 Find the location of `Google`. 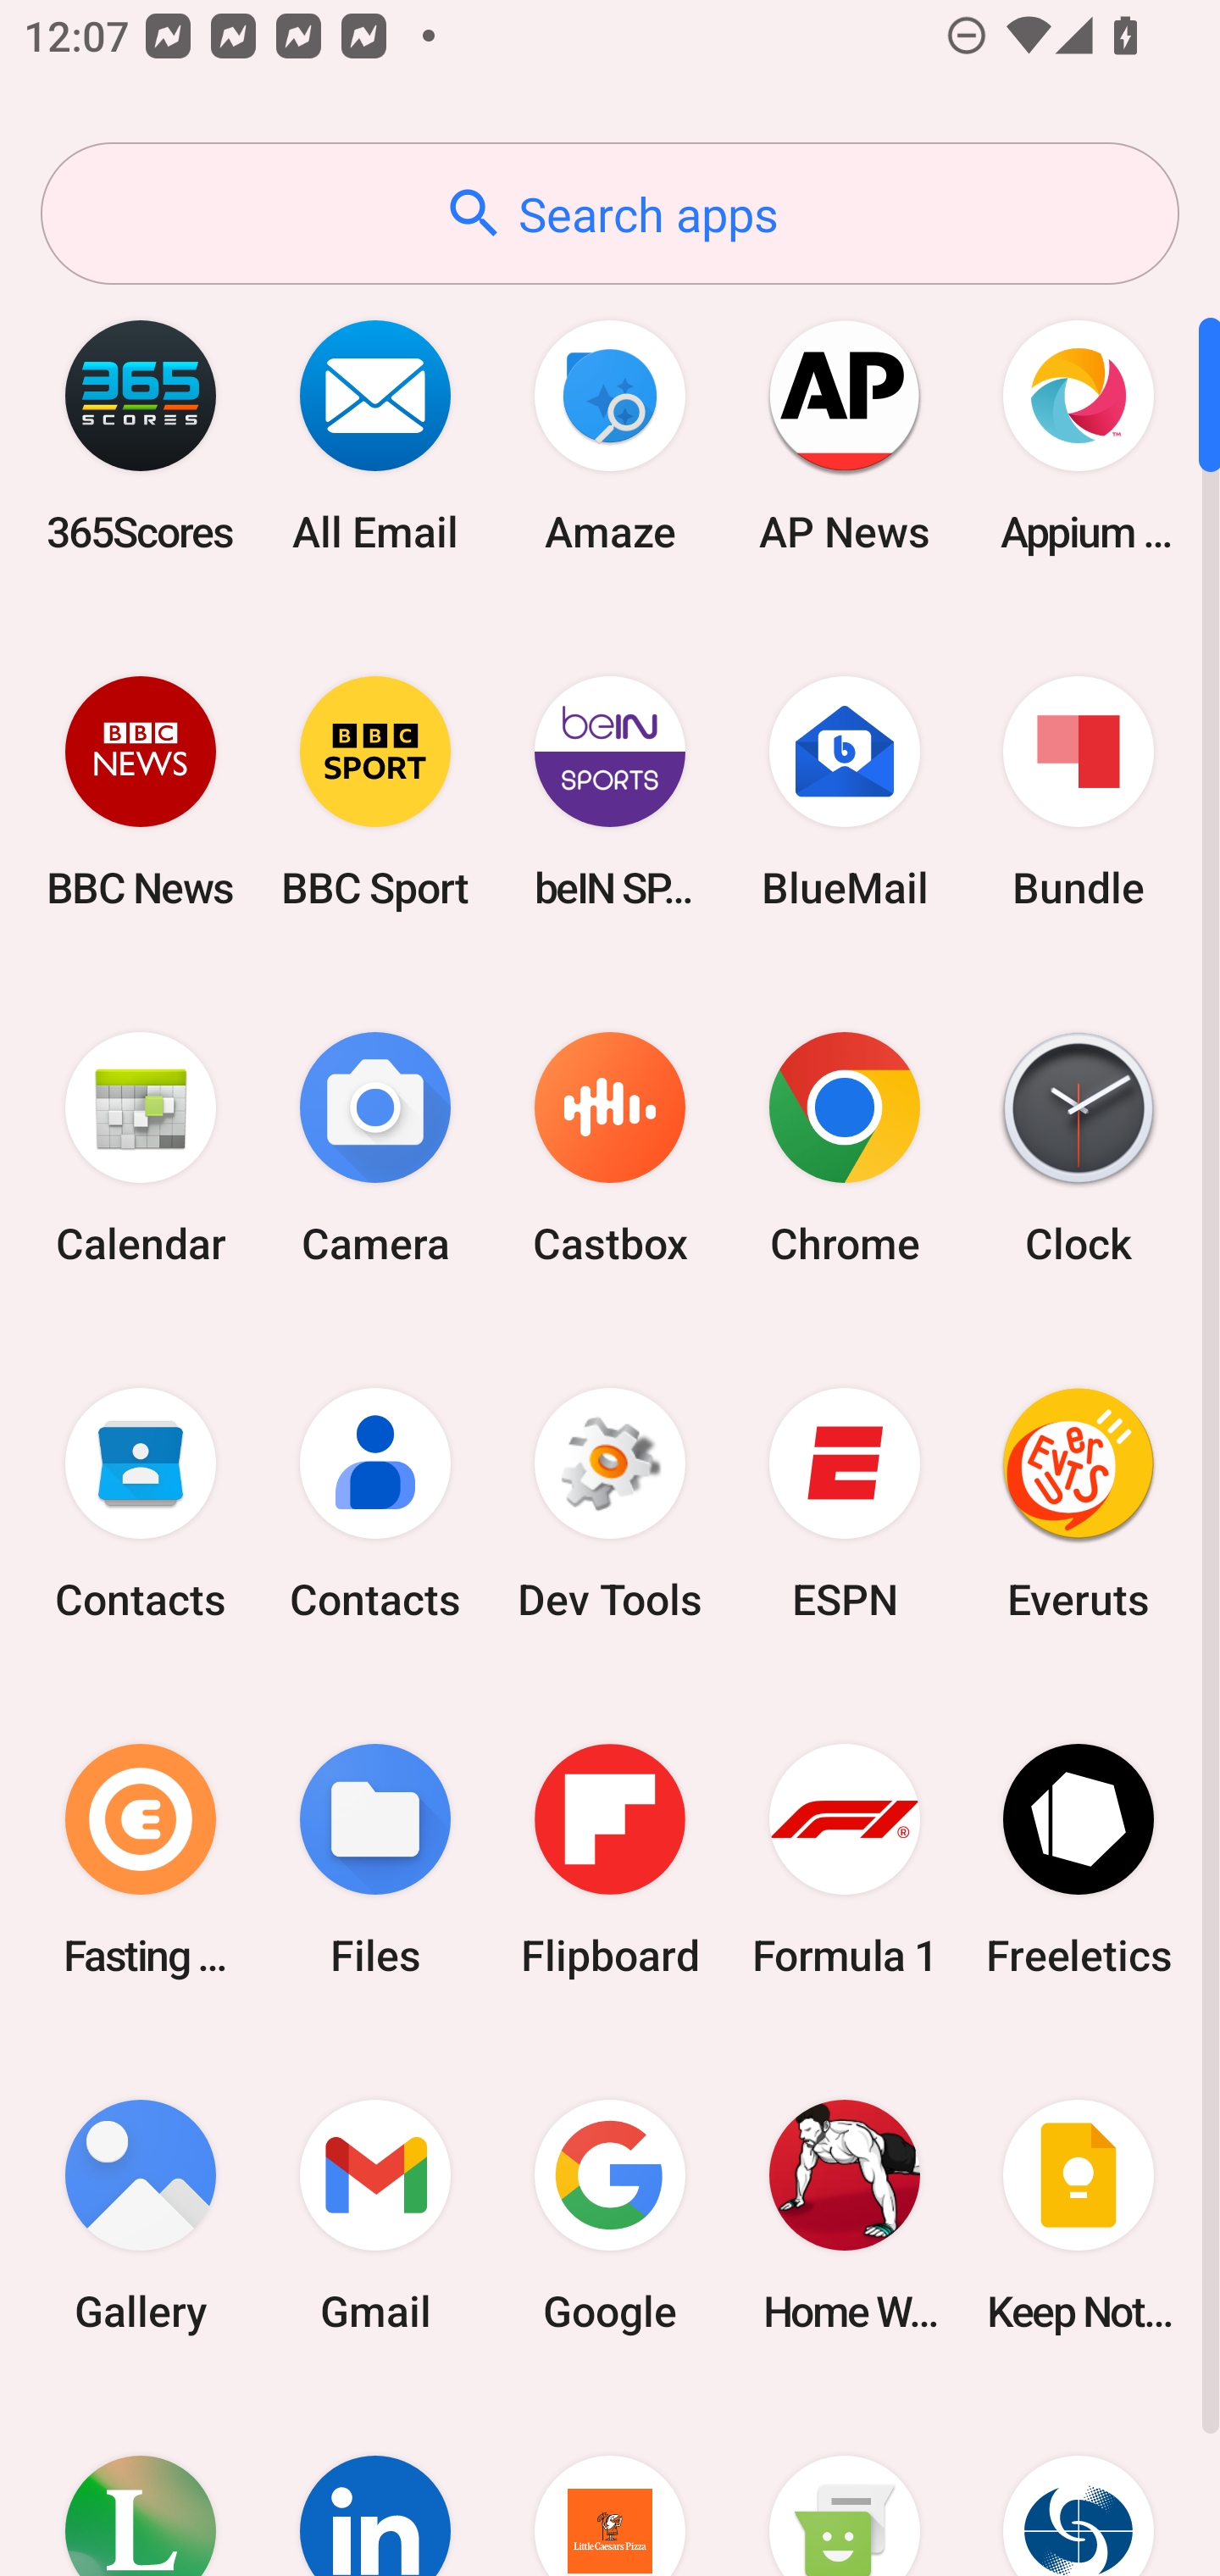

Google is located at coordinates (610, 2215).